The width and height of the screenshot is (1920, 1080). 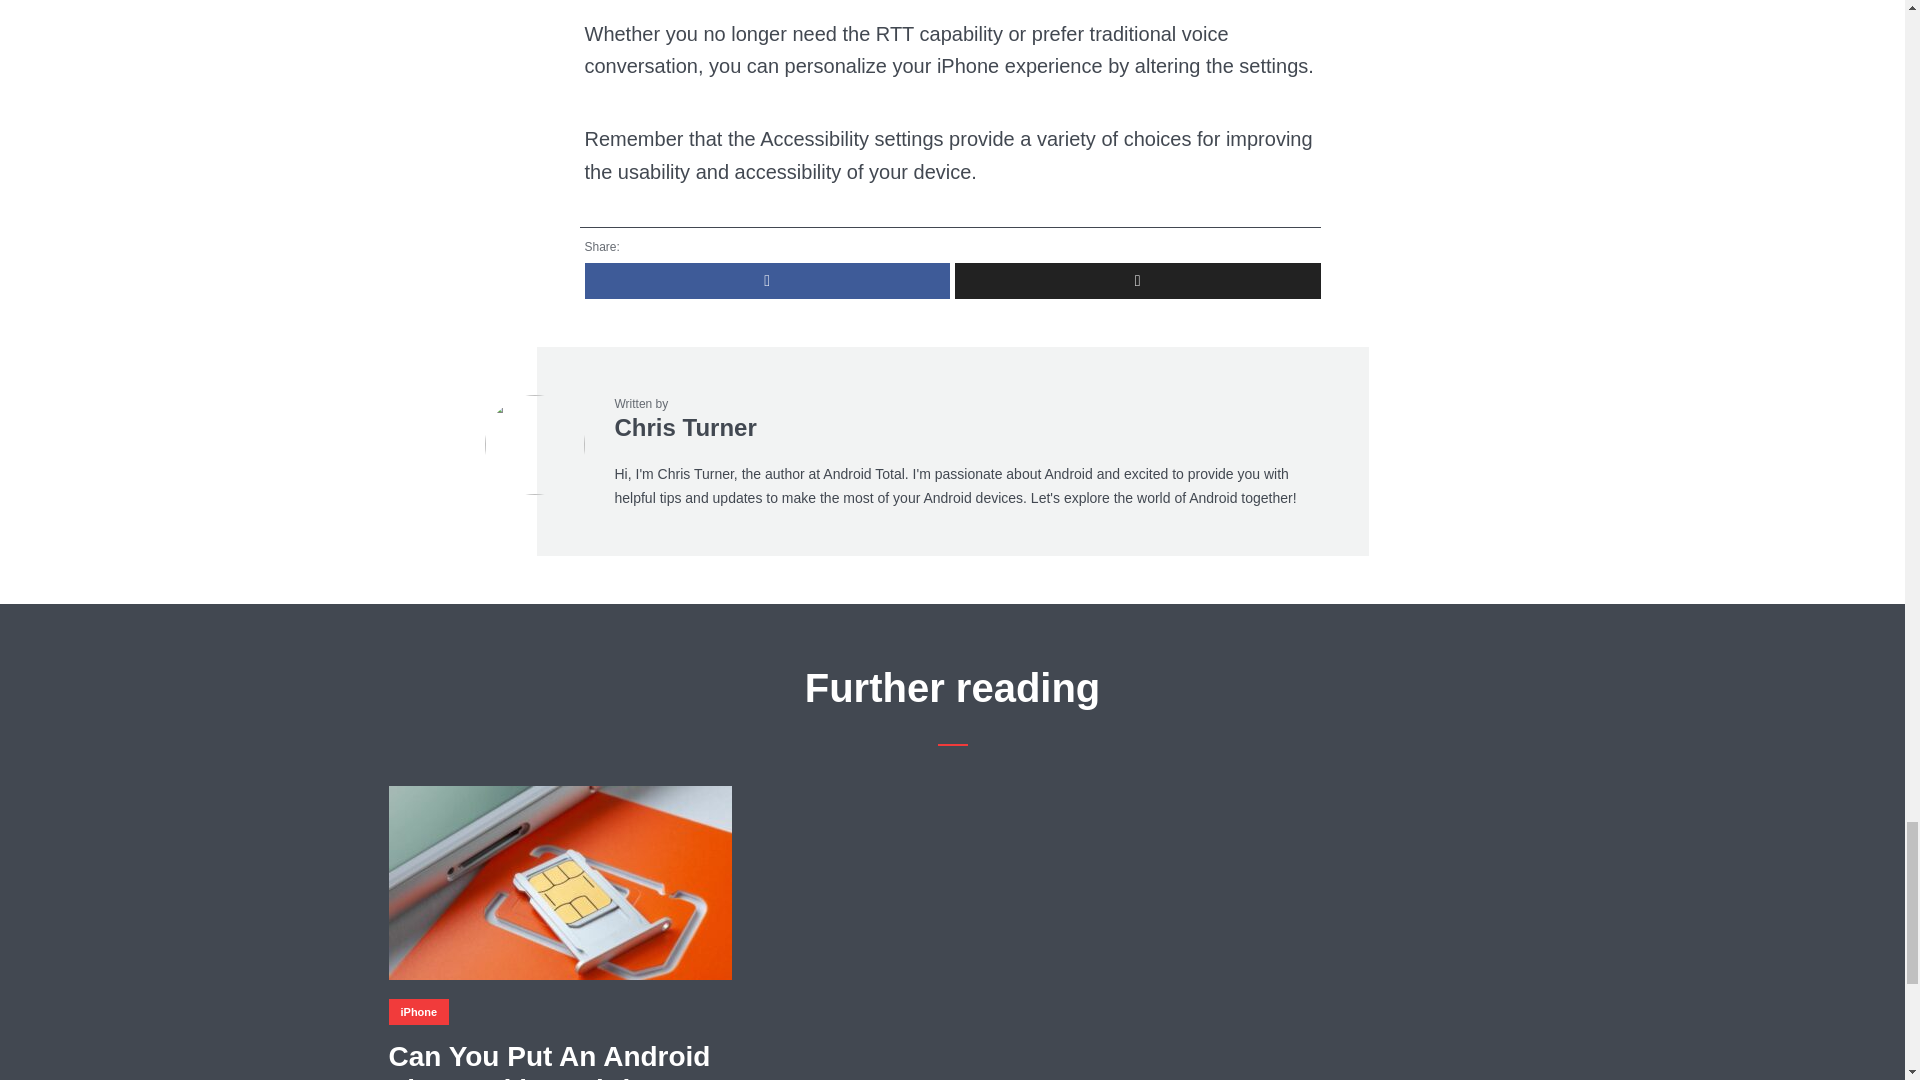 I want to click on Chris Turner, so click(x=685, y=426).